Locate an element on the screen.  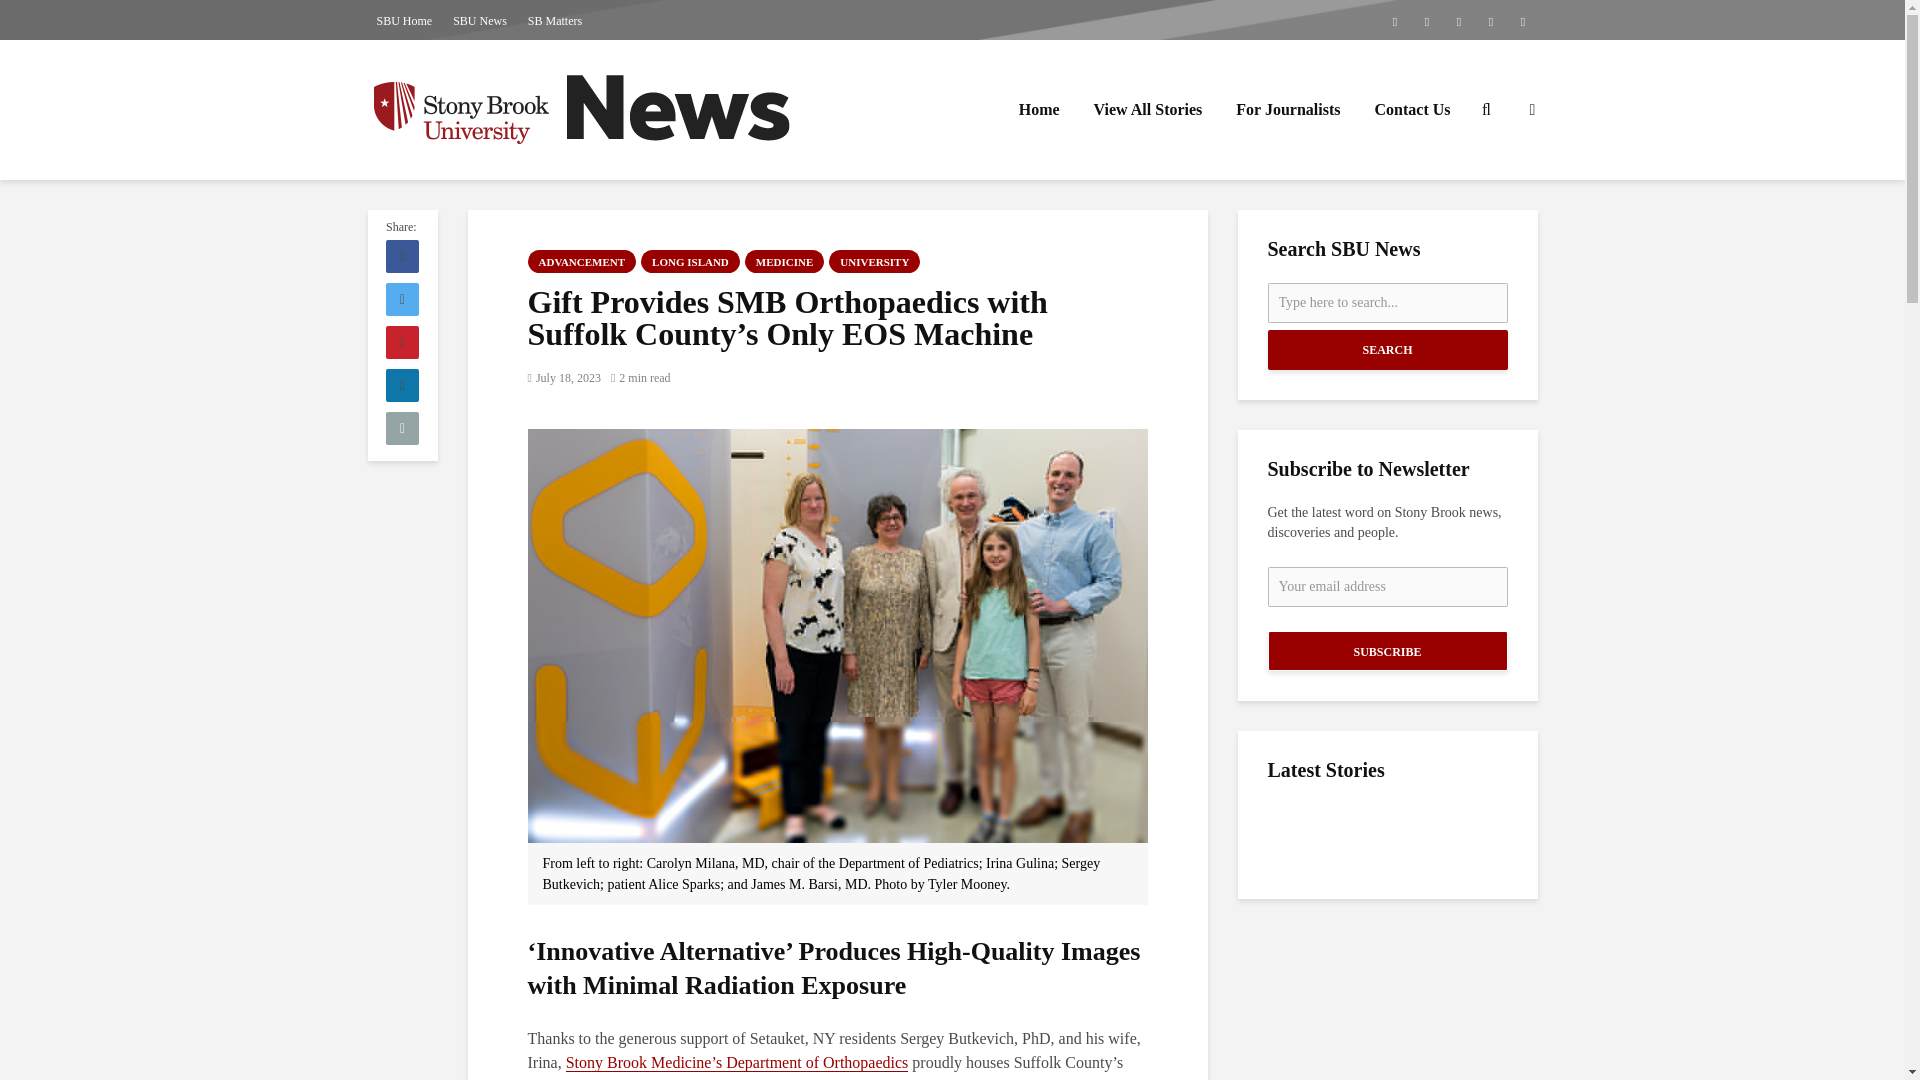
Subscribe is located at coordinates (1387, 650).